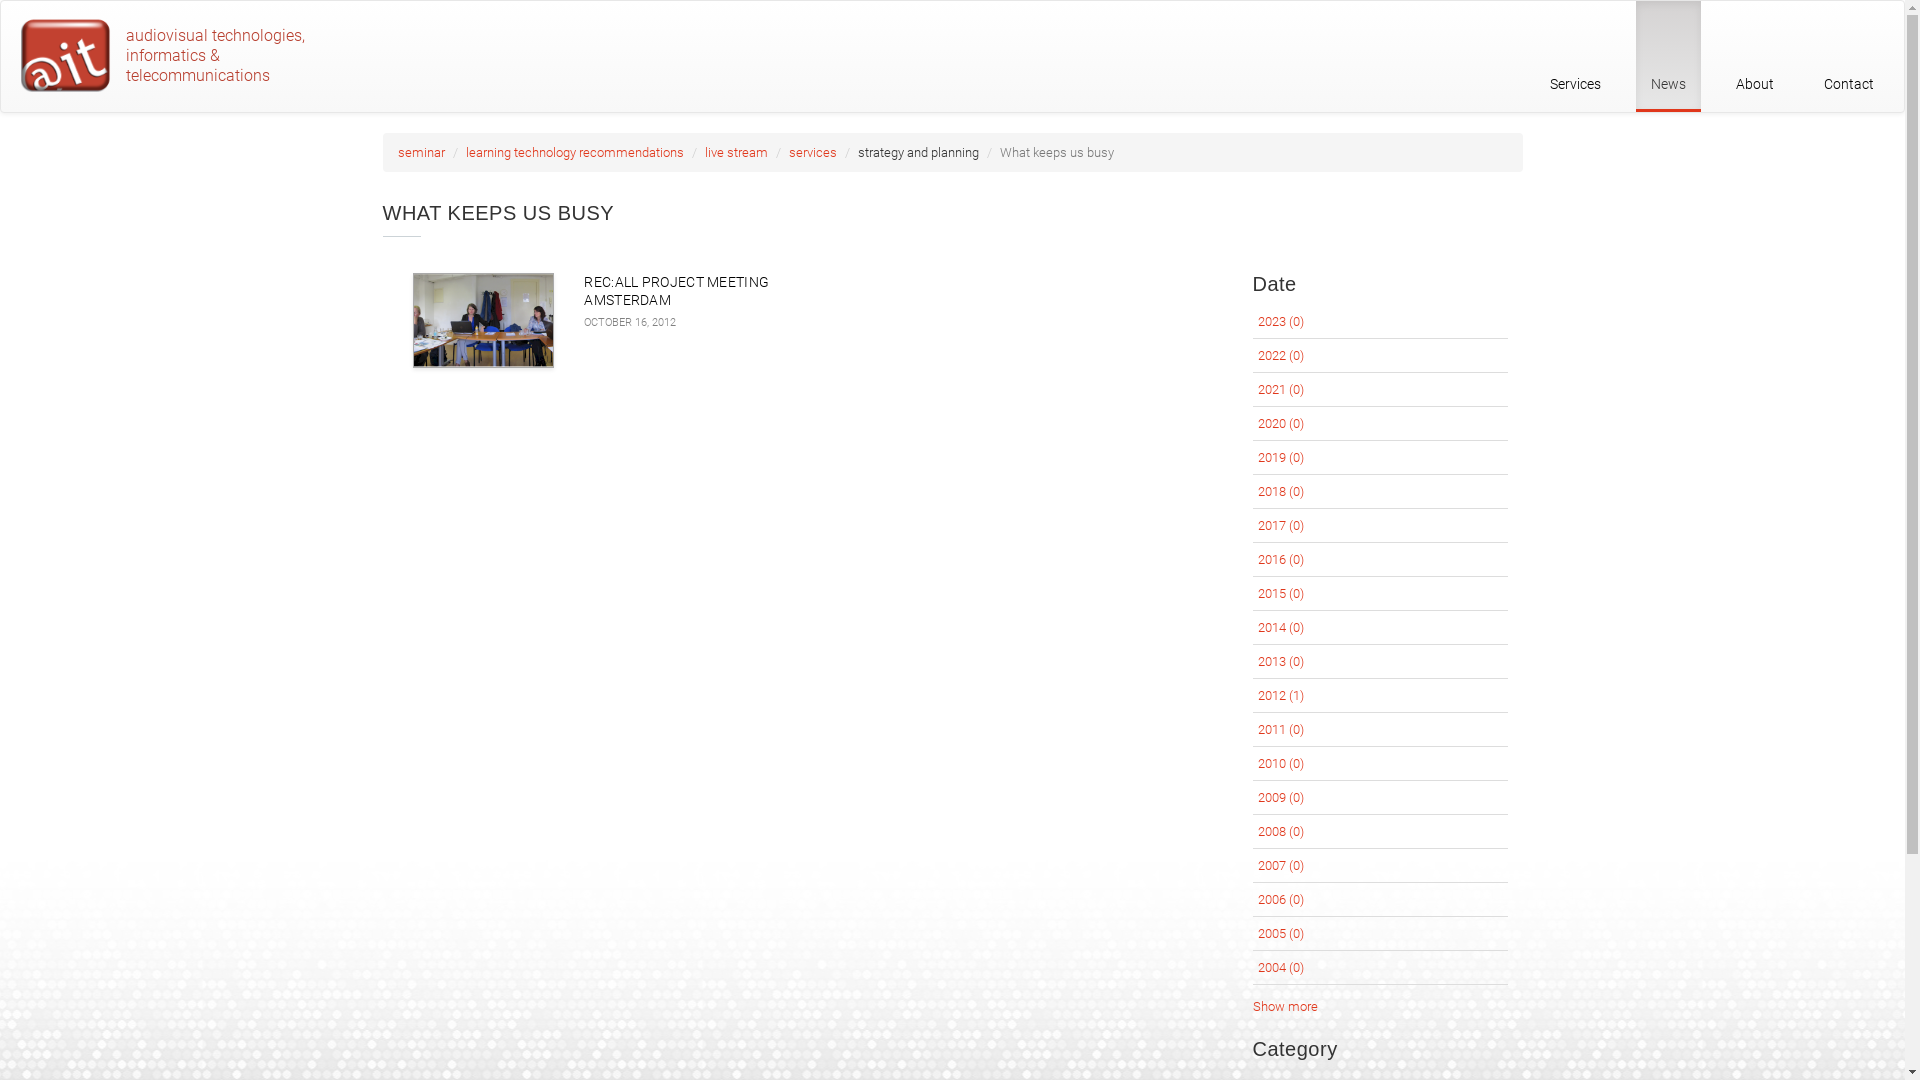 The height and width of the screenshot is (1080, 1920). What do you see at coordinates (1281, 356) in the screenshot?
I see `2022 (0)
Apply 2022 filter` at bounding box center [1281, 356].